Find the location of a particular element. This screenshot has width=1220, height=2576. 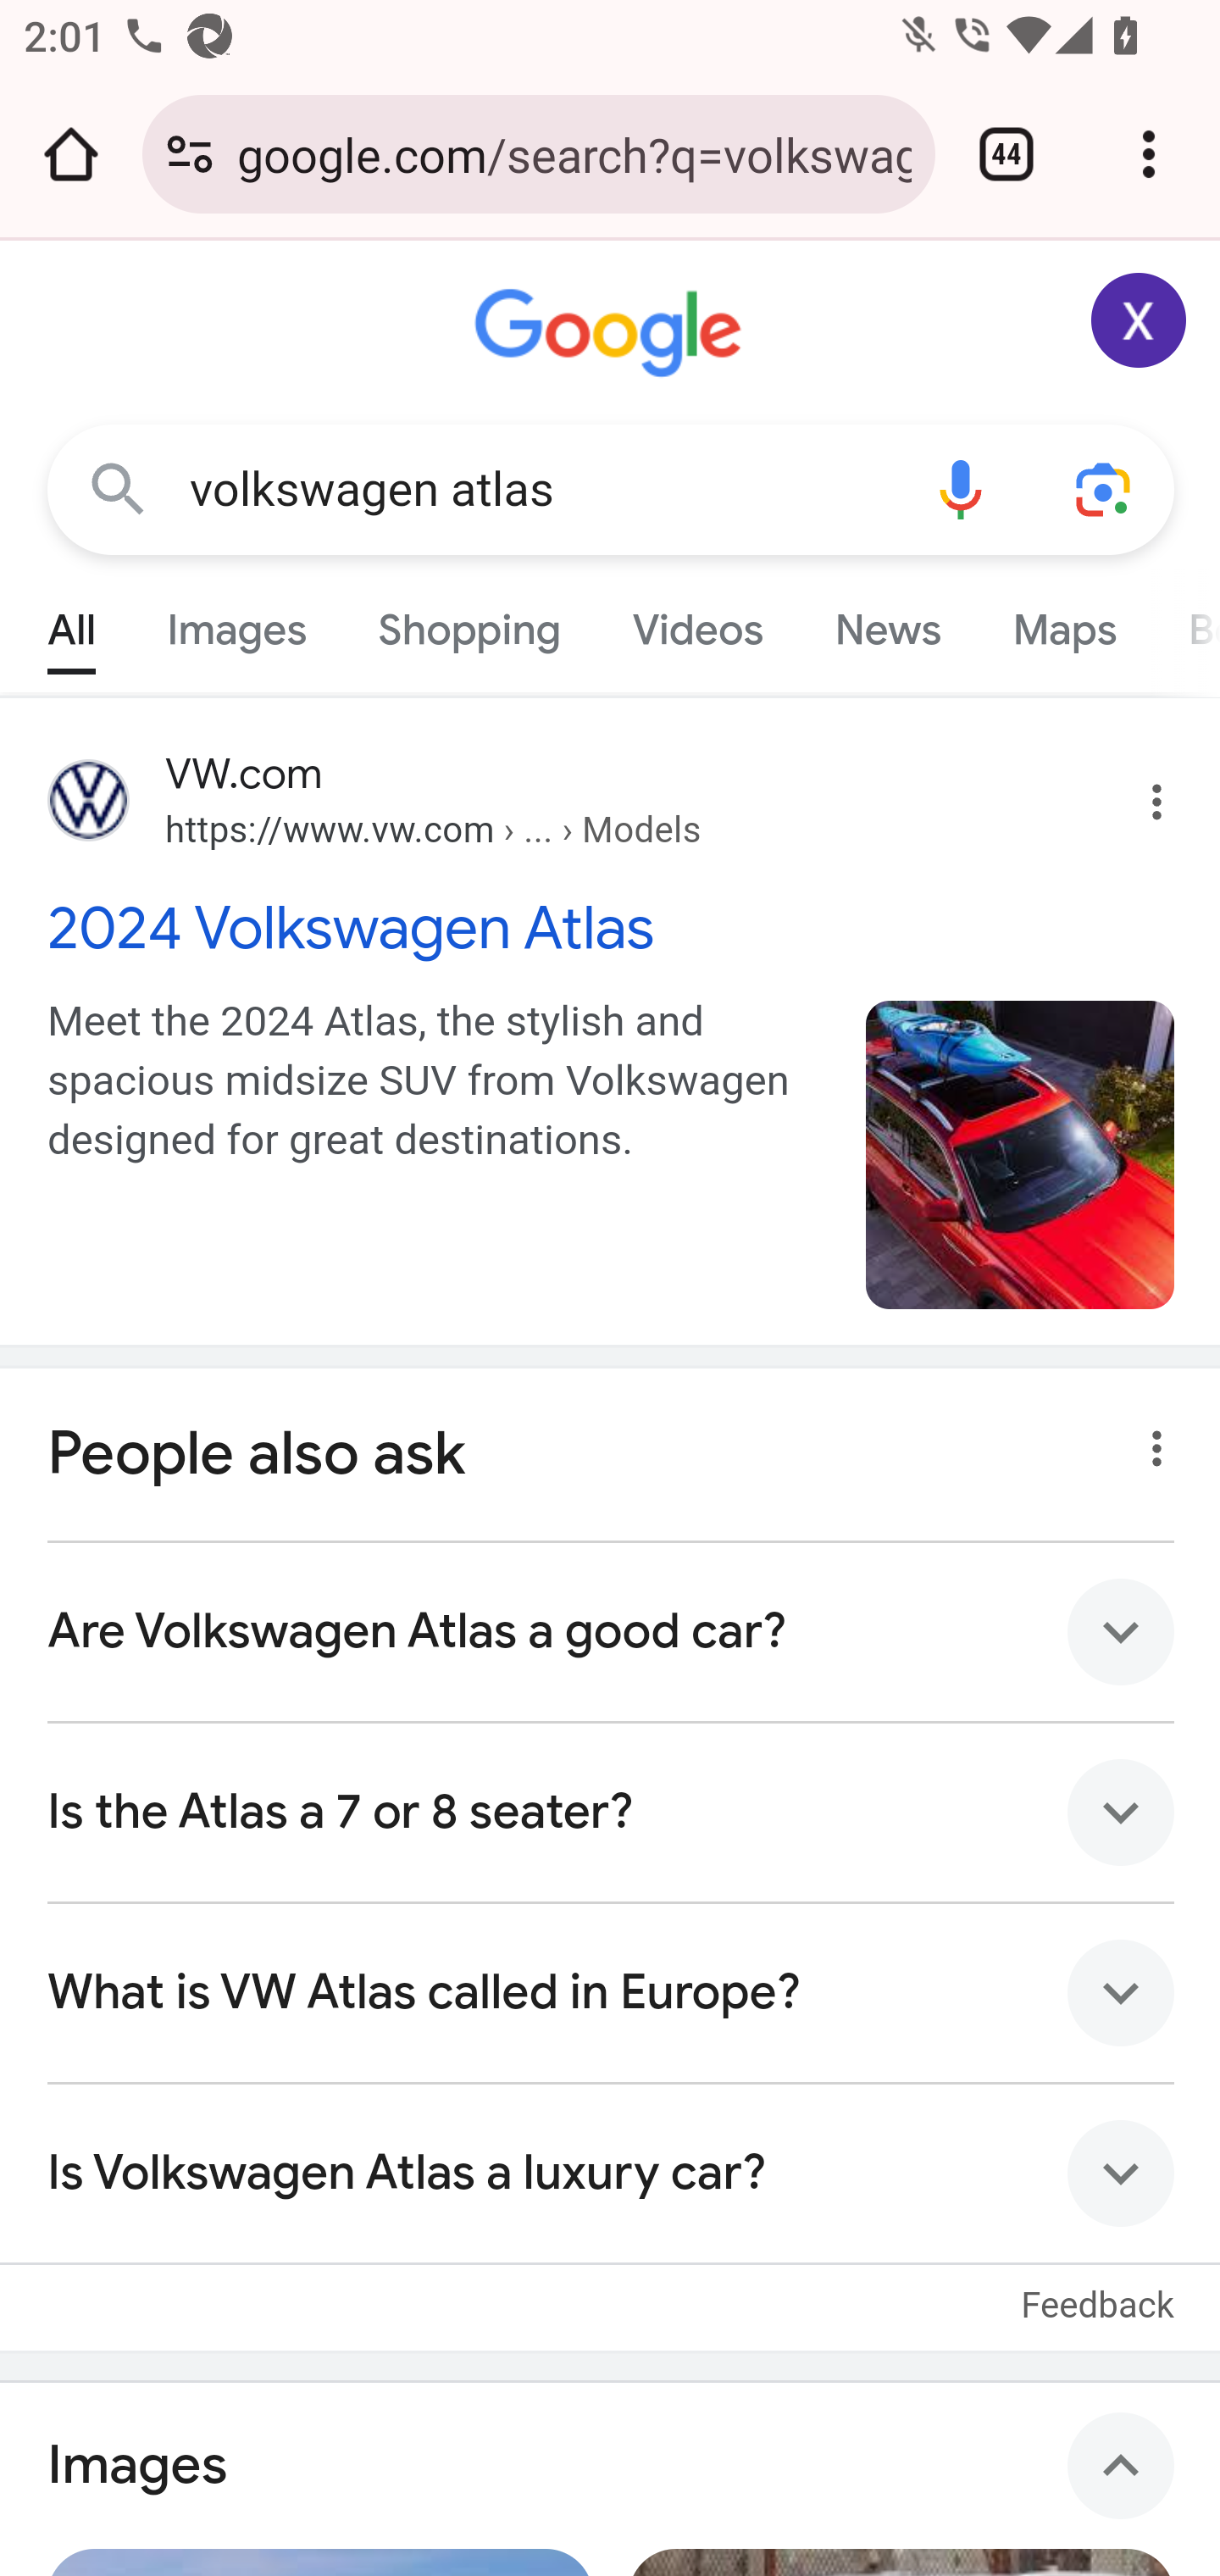

Videos is located at coordinates (697, 622).